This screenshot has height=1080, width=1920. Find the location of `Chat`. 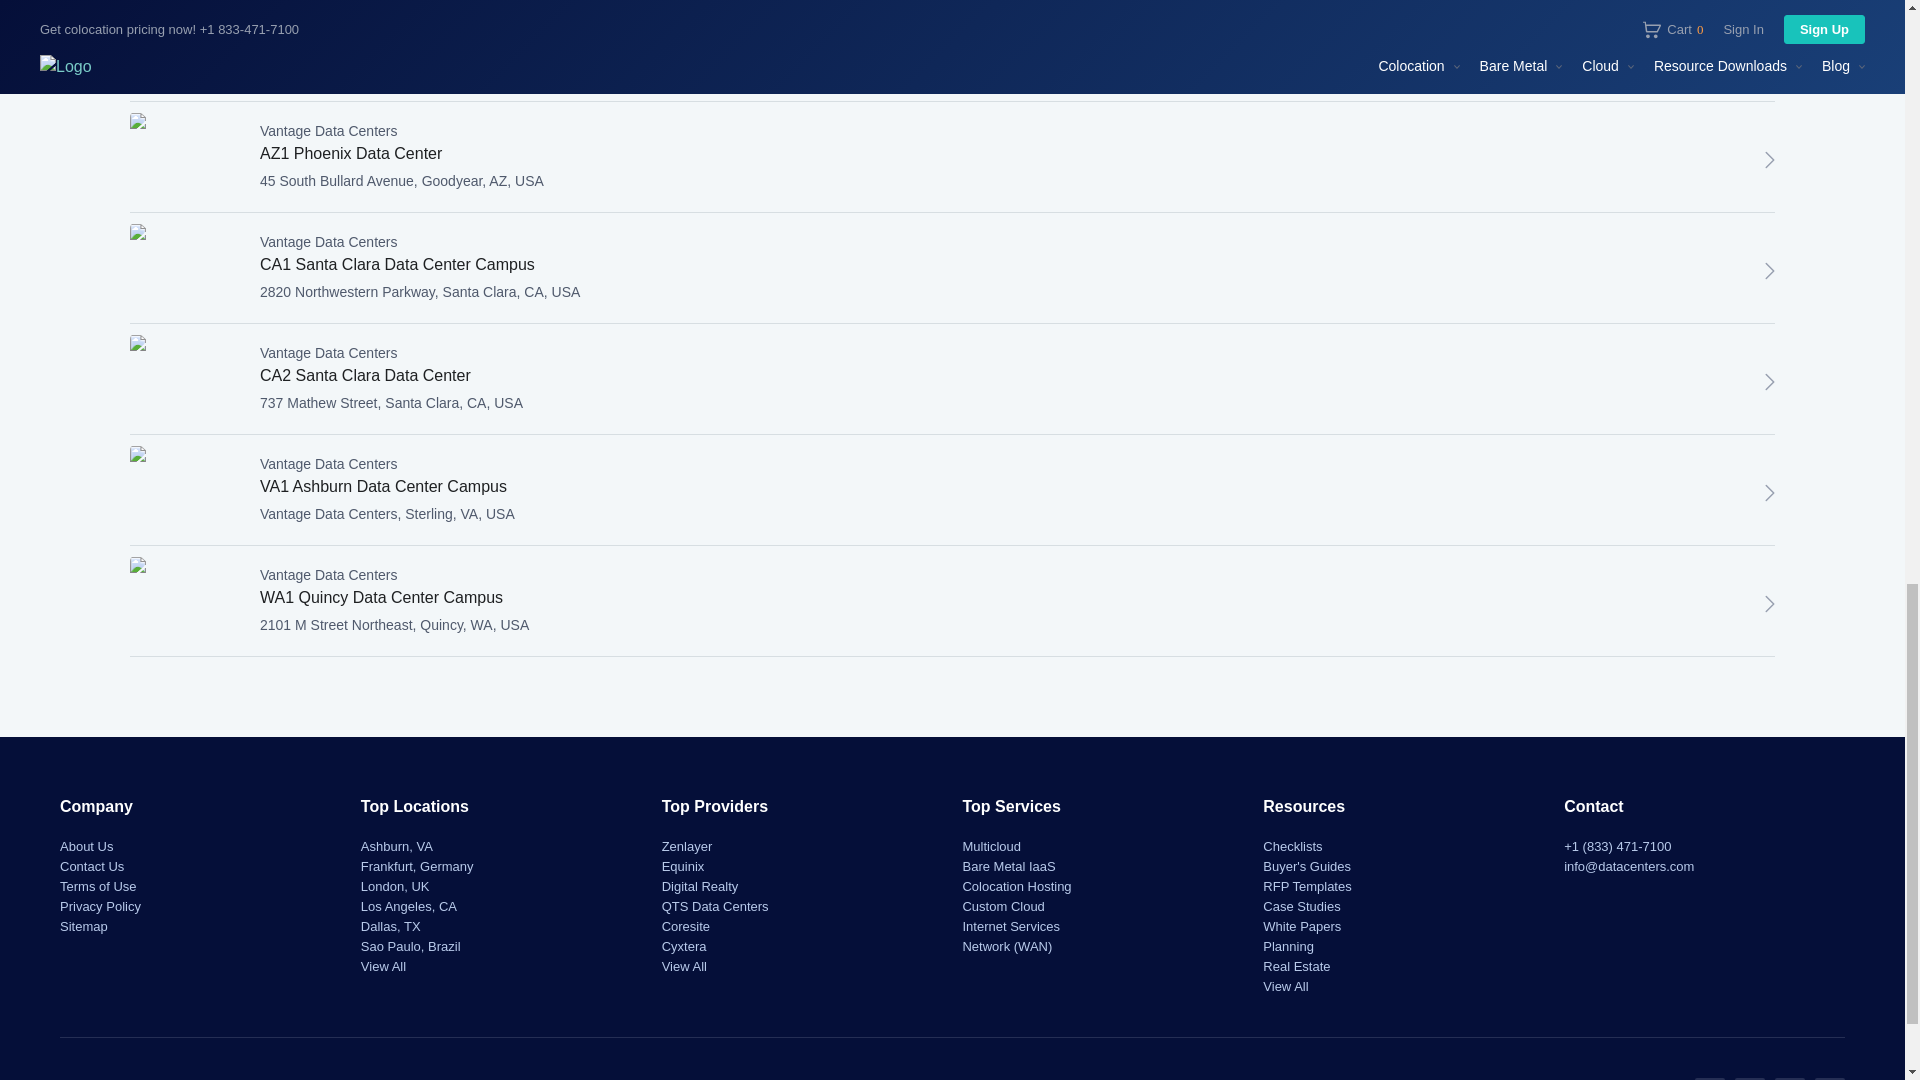

Chat is located at coordinates (1770, 382).